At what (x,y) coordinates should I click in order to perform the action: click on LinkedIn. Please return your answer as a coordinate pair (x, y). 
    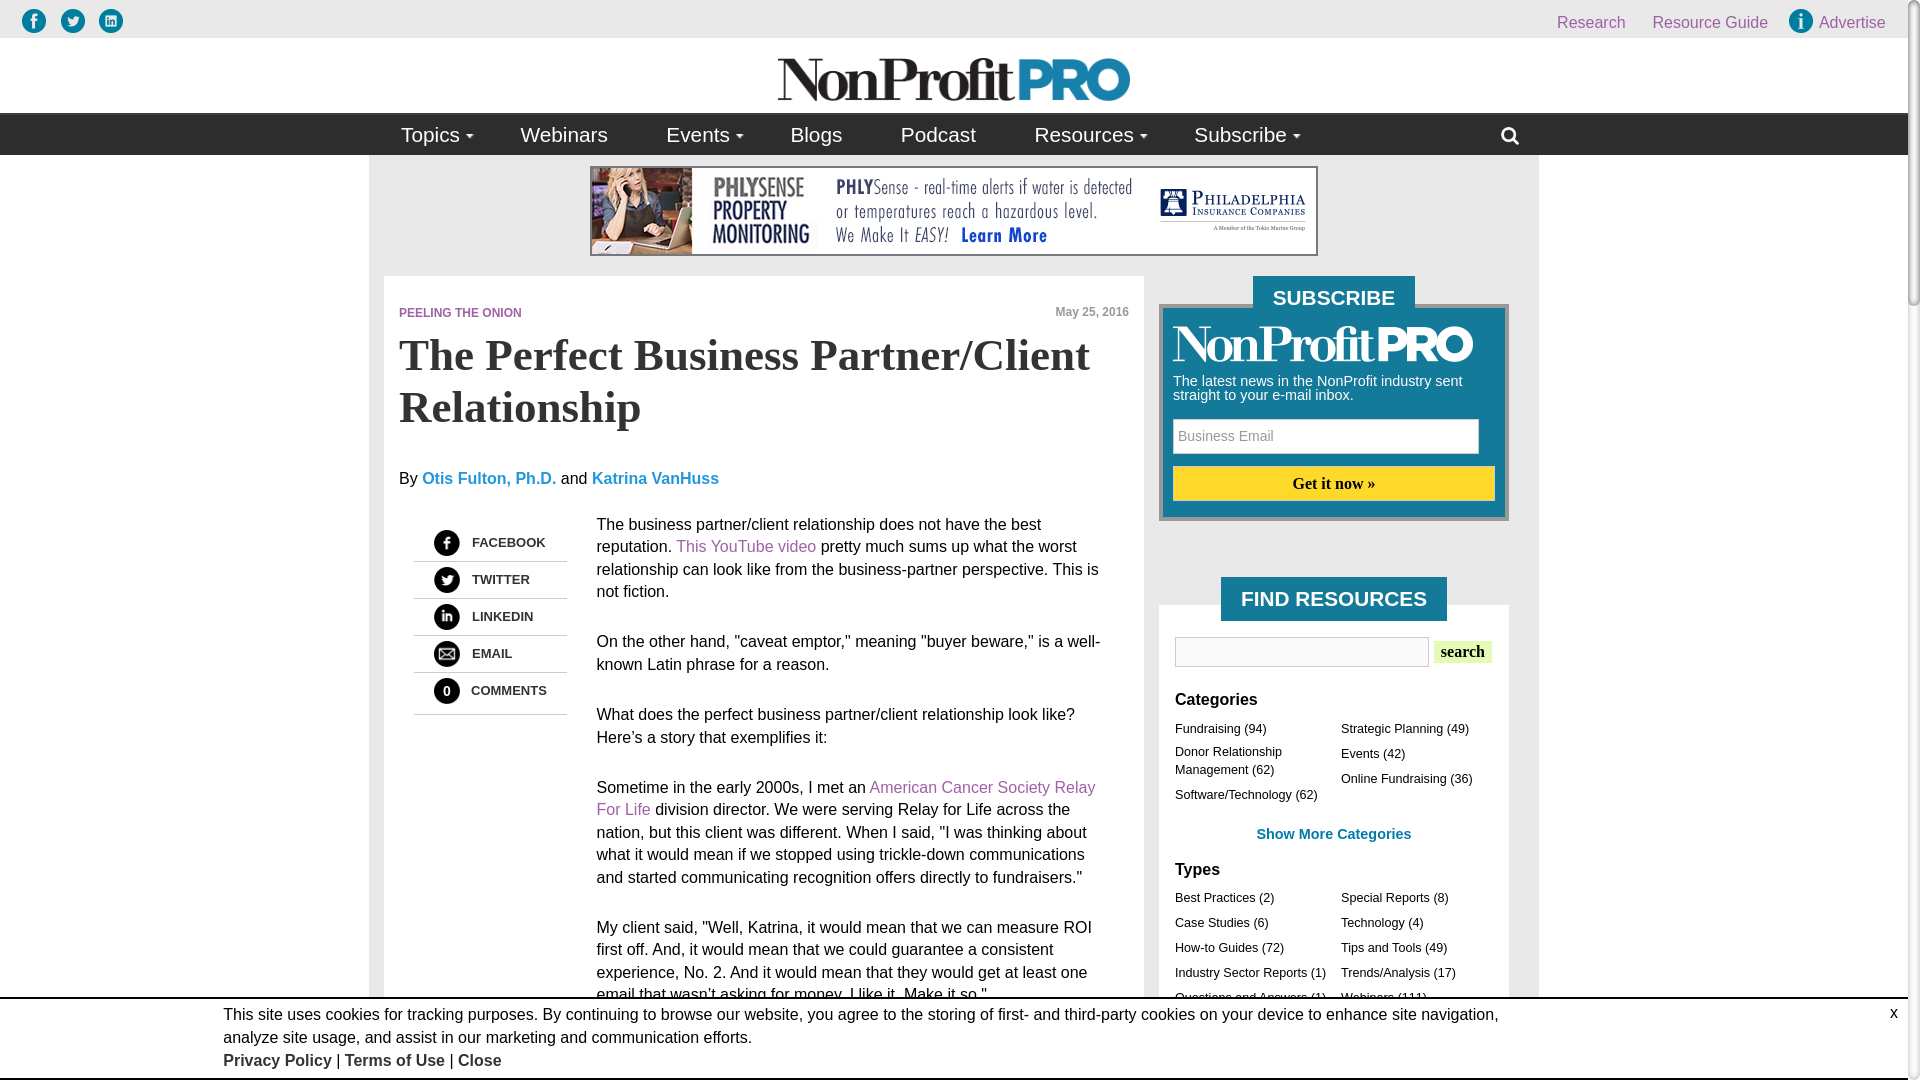
    Looking at the image, I should click on (446, 616).